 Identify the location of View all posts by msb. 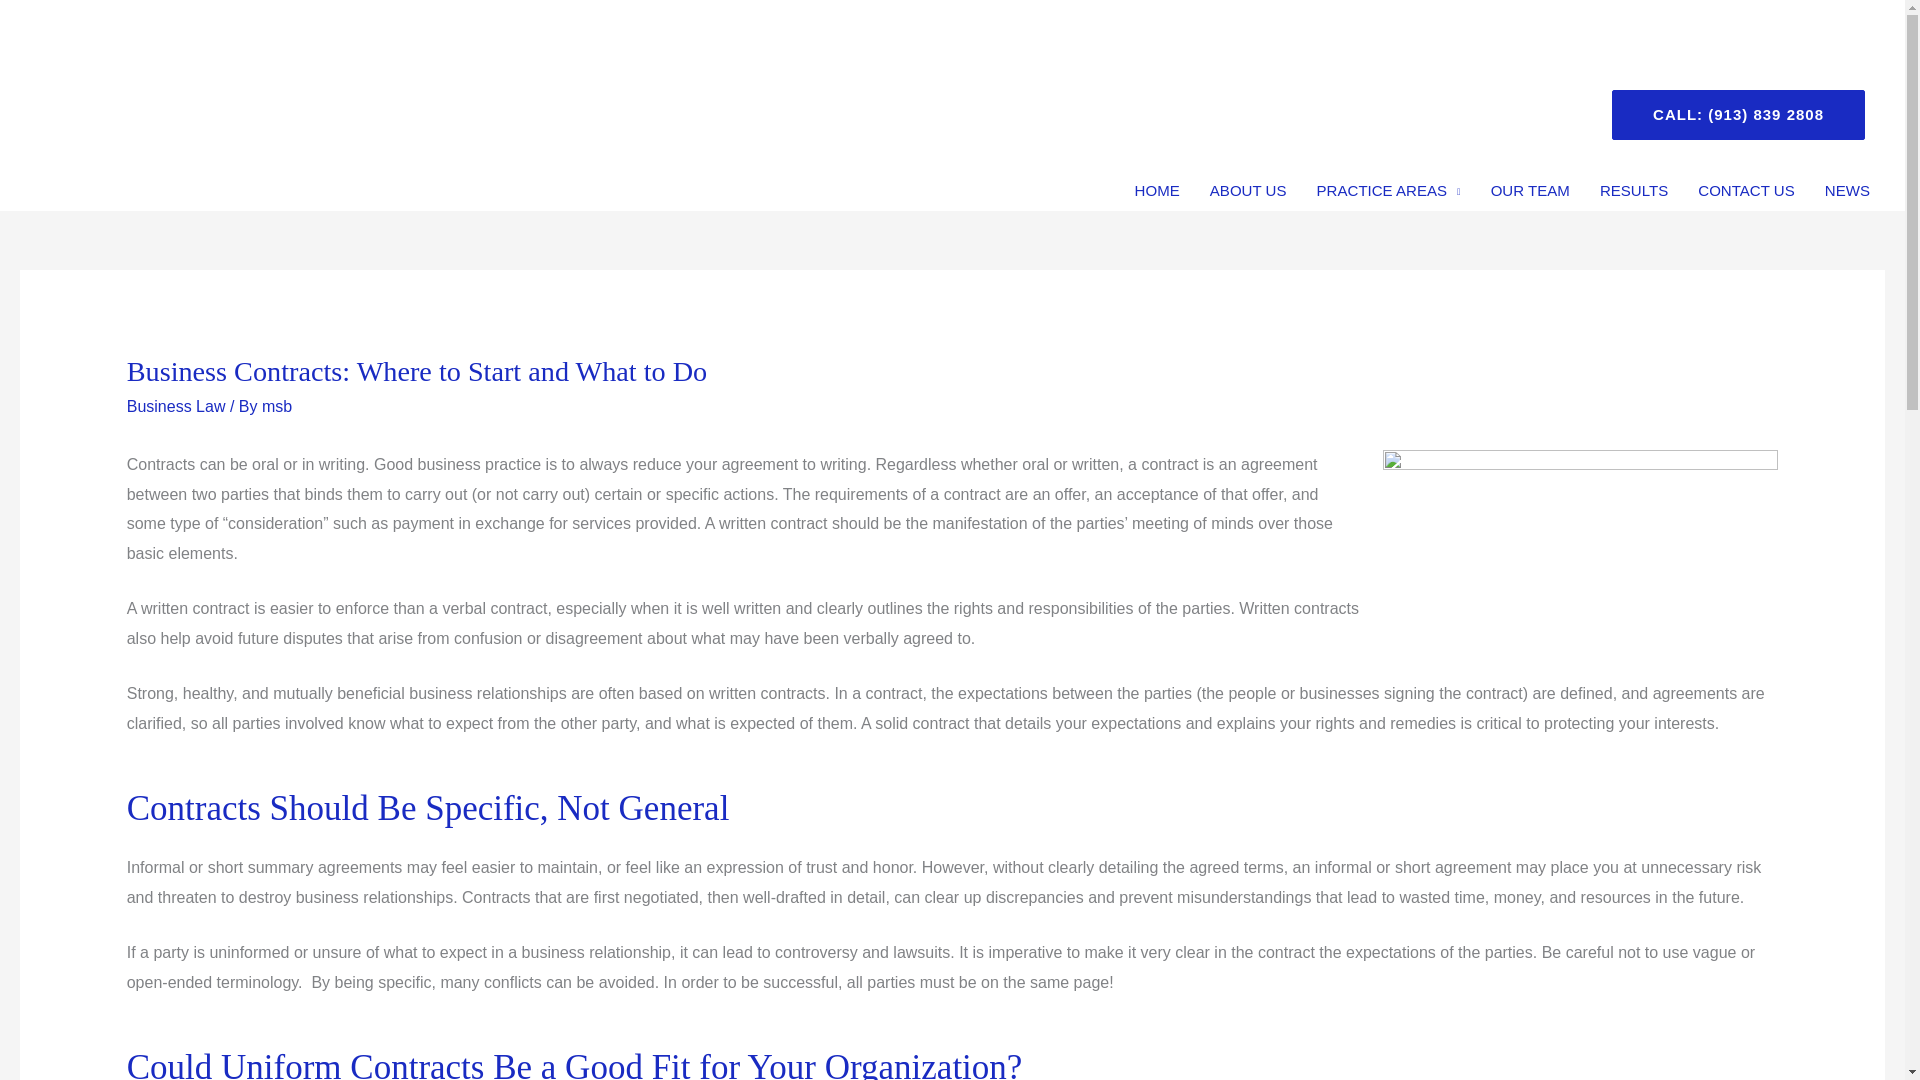
(276, 406).